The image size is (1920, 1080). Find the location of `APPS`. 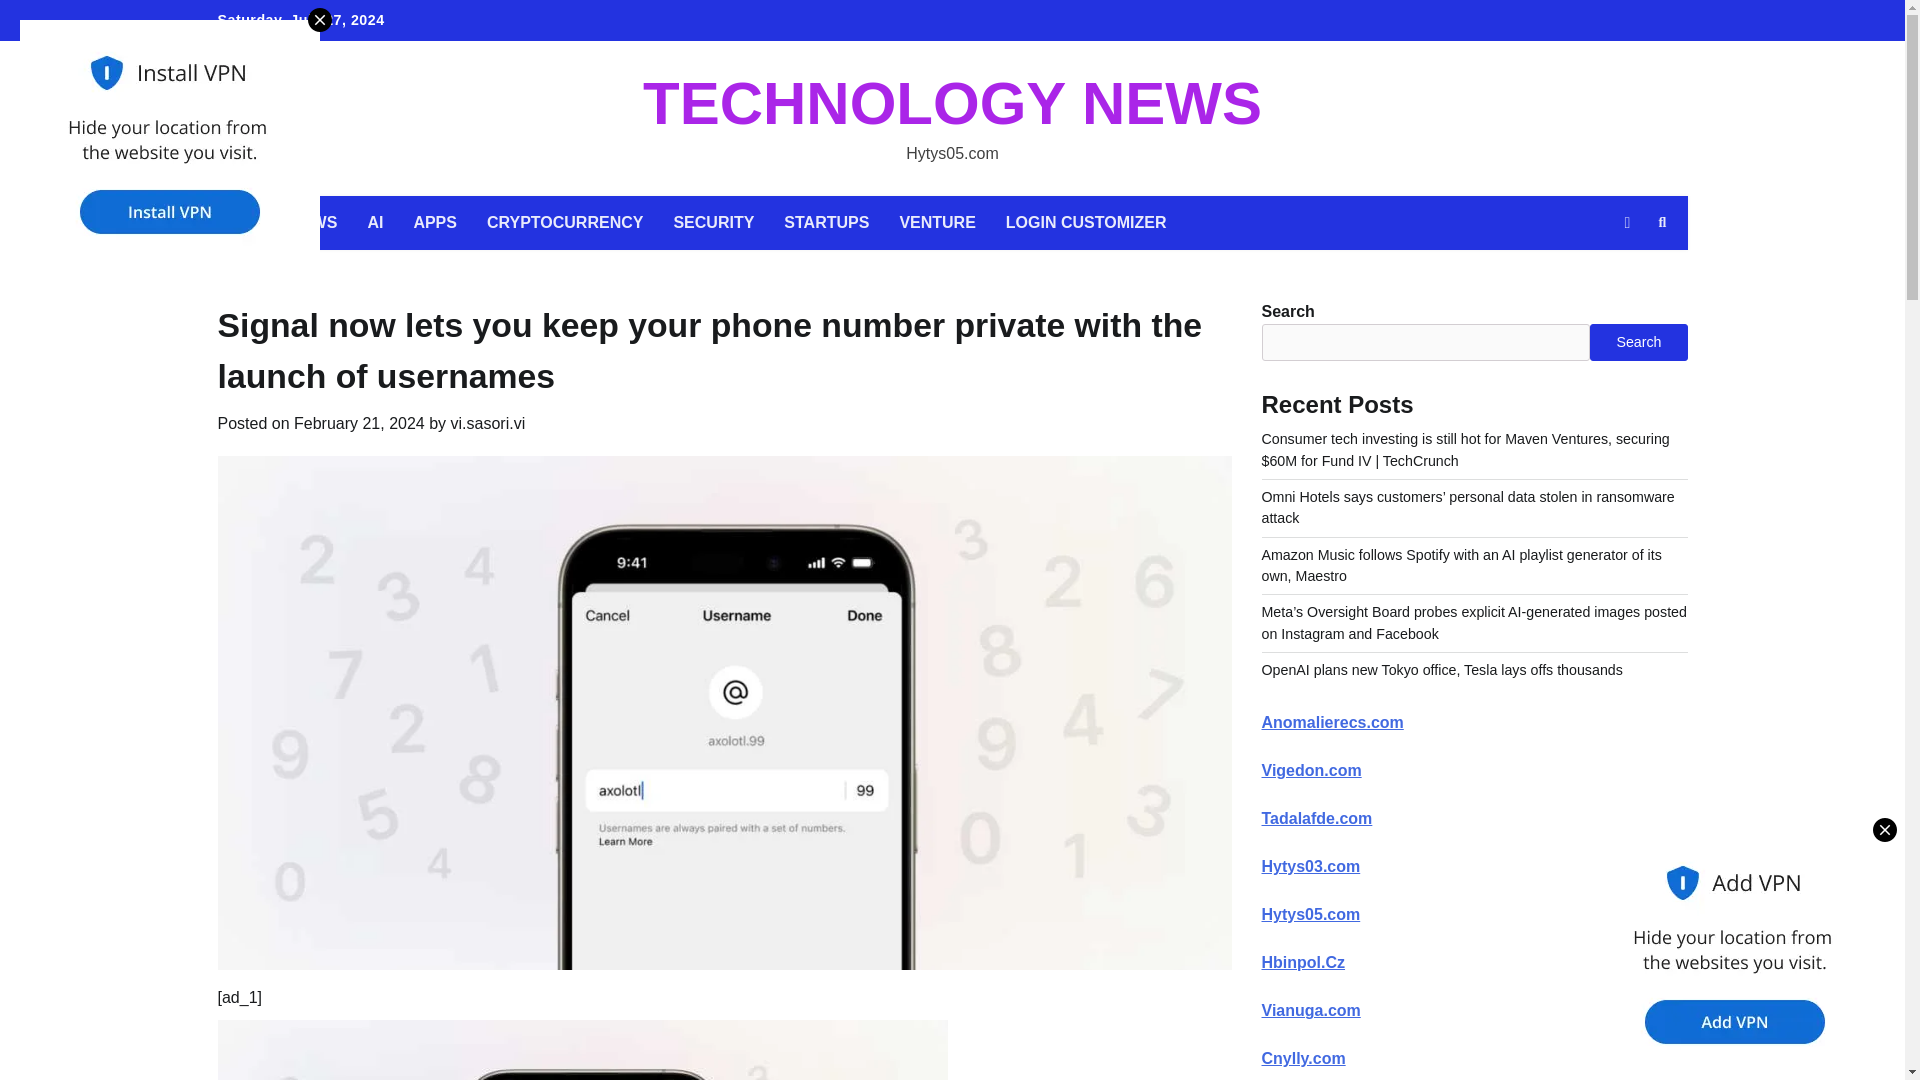

APPS is located at coordinates (434, 222).